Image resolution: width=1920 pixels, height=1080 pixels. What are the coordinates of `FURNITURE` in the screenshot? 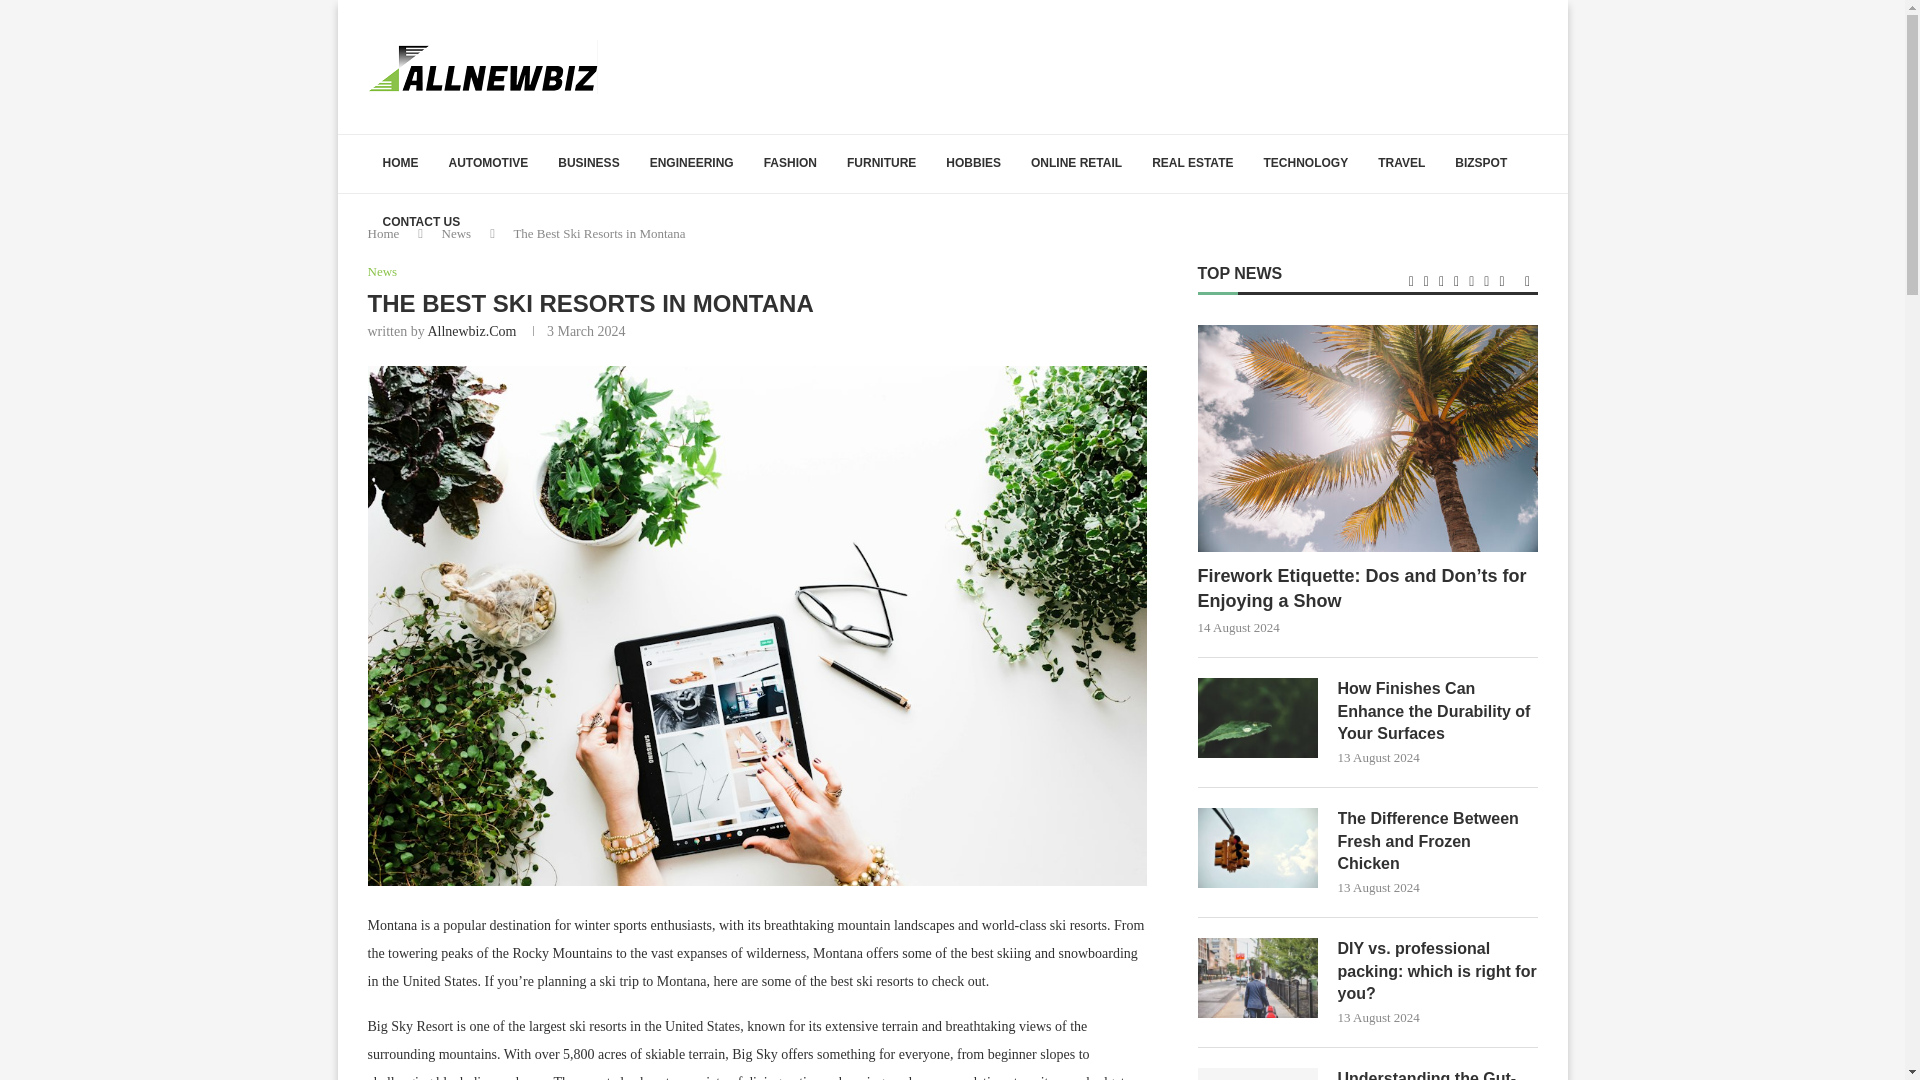 It's located at (881, 164).